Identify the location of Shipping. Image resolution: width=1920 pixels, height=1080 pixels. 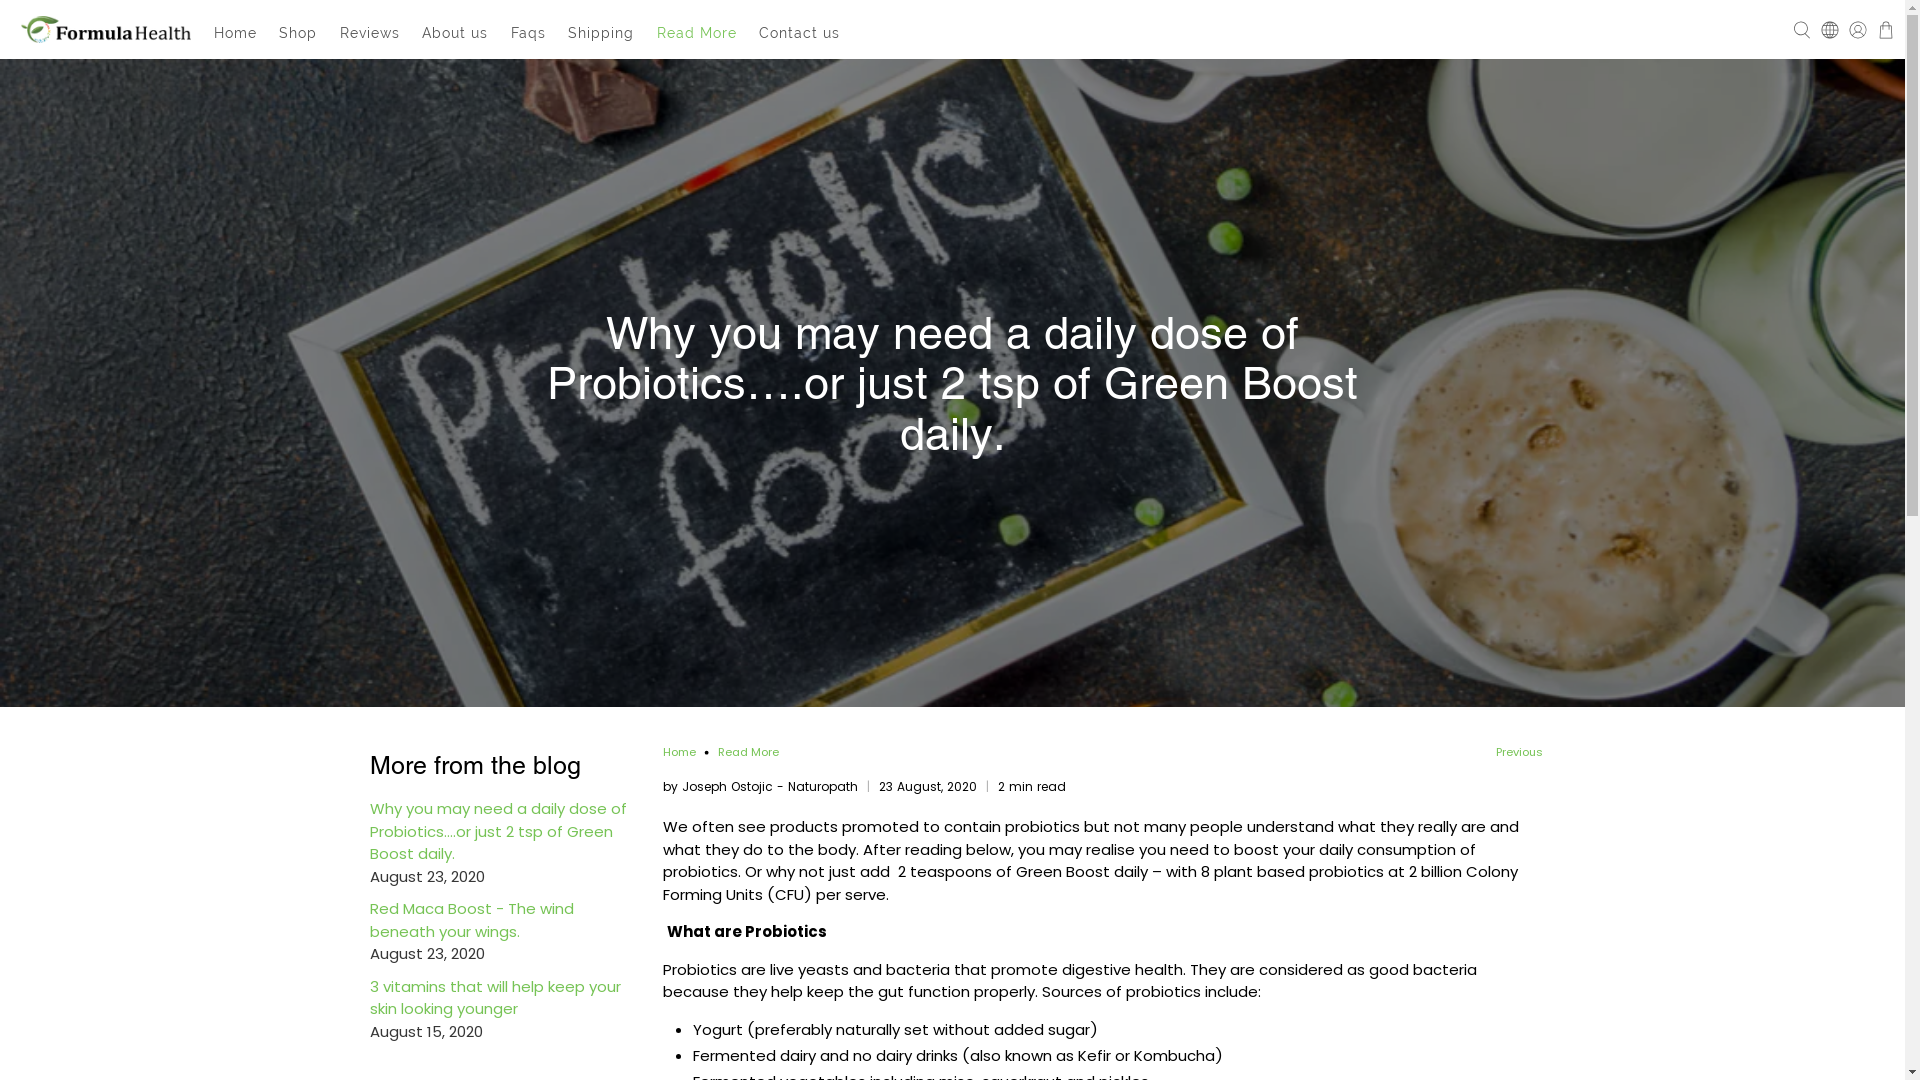
(602, 34).